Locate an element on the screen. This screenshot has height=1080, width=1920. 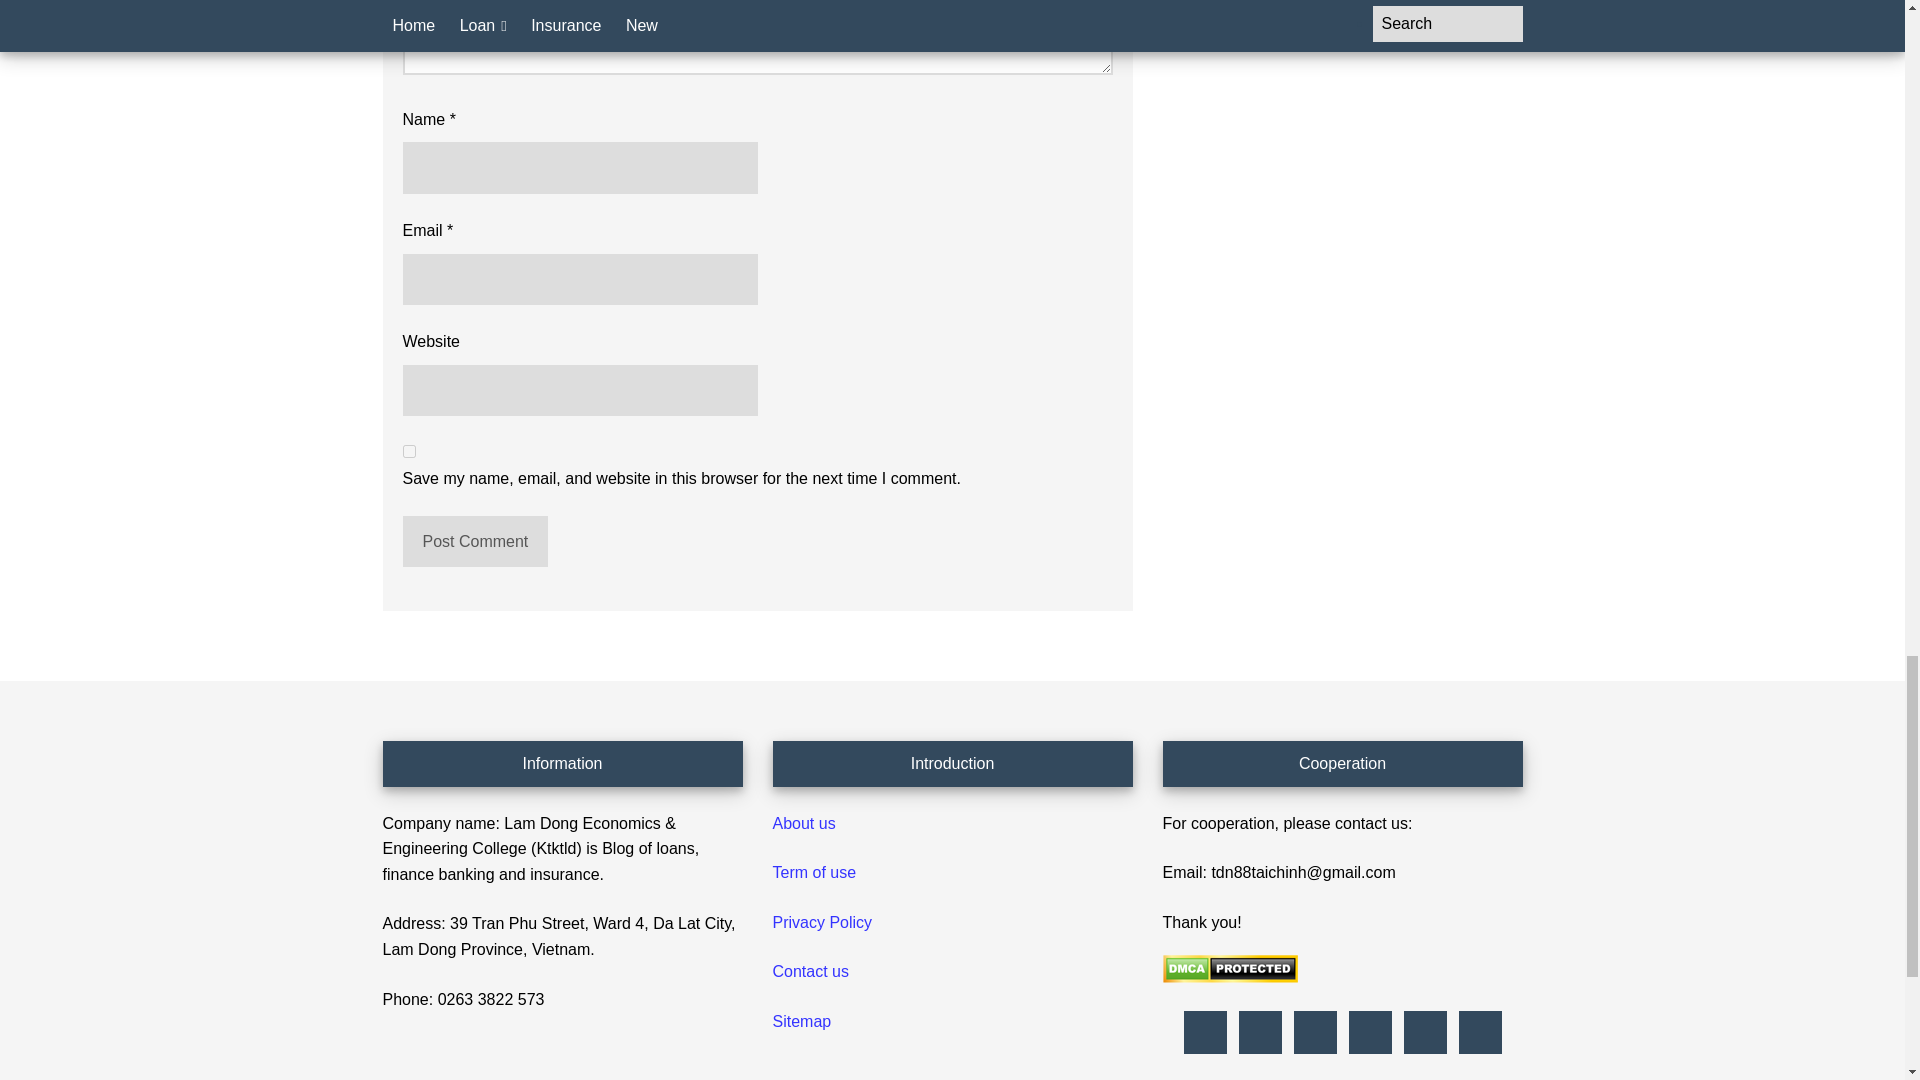
Pinterest is located at coordinates (1260, 1032).